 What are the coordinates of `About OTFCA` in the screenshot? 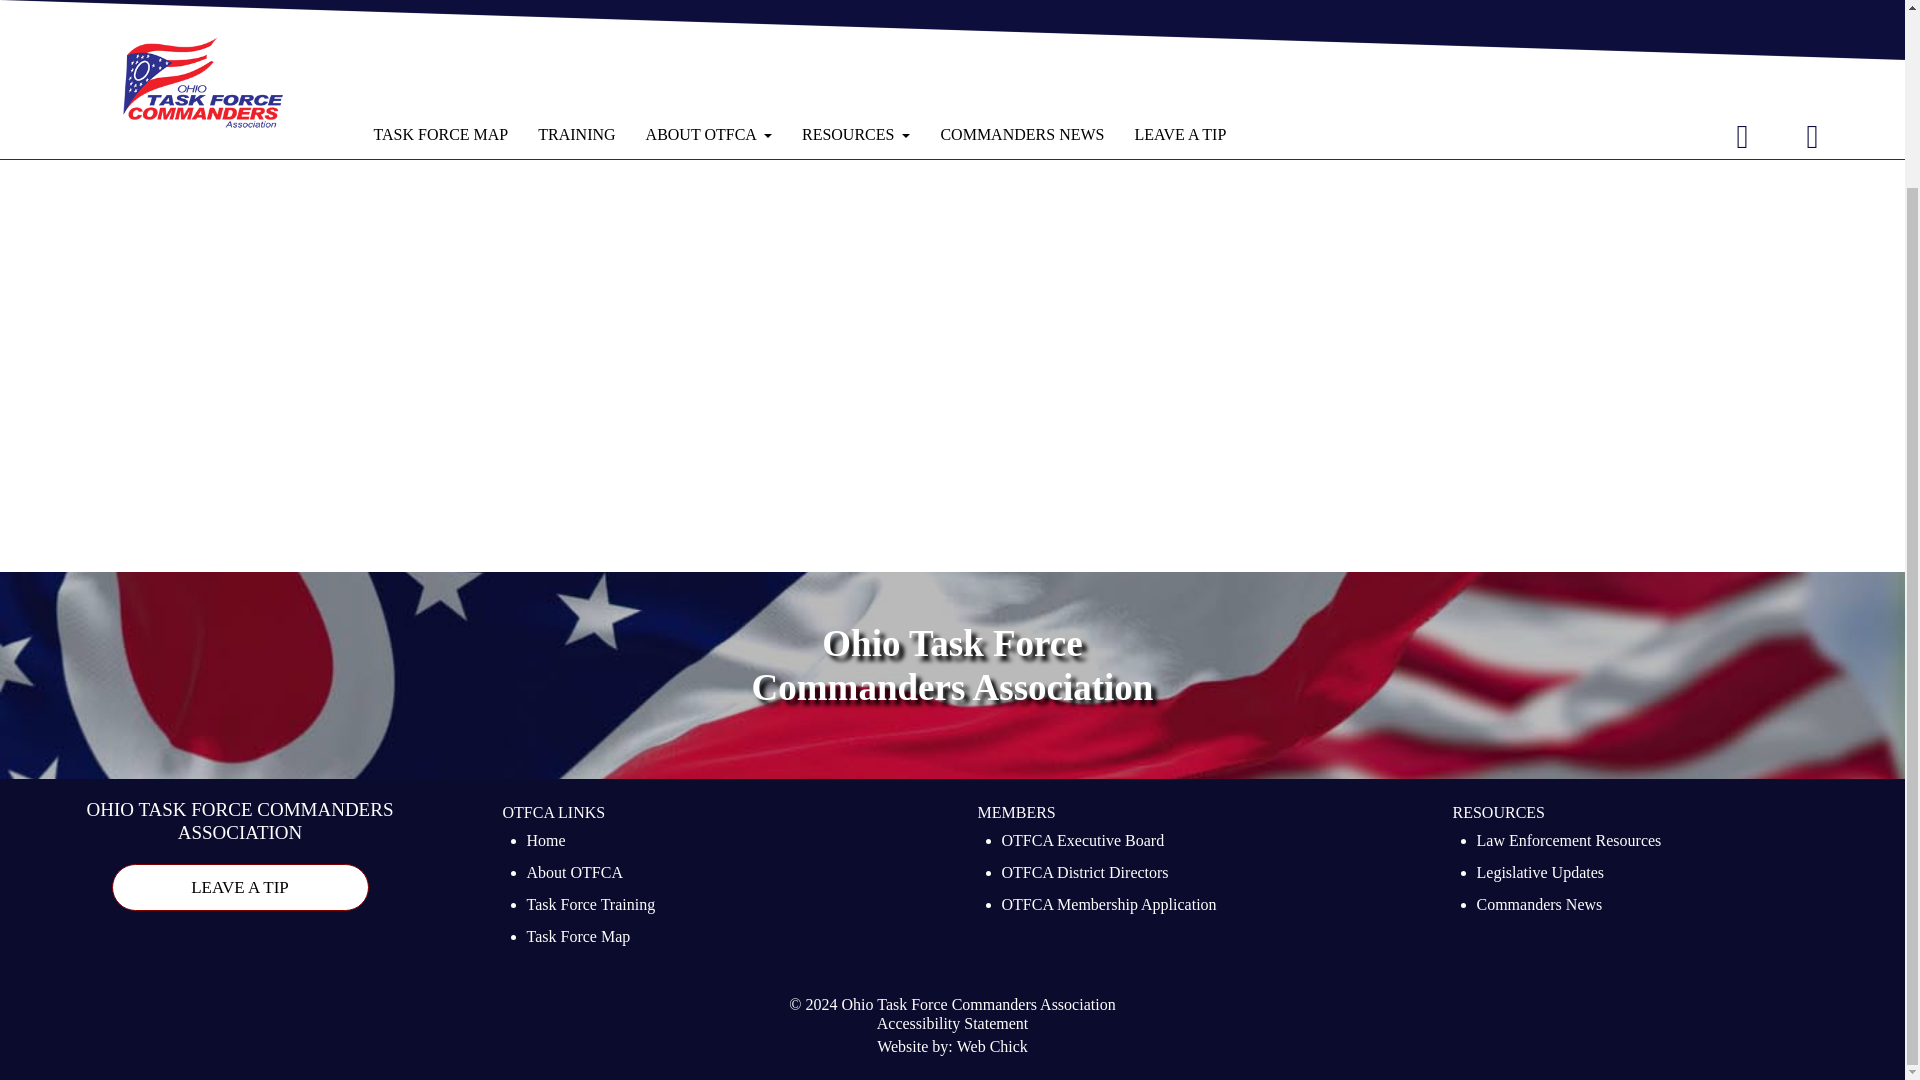 It's located at (574, 874).